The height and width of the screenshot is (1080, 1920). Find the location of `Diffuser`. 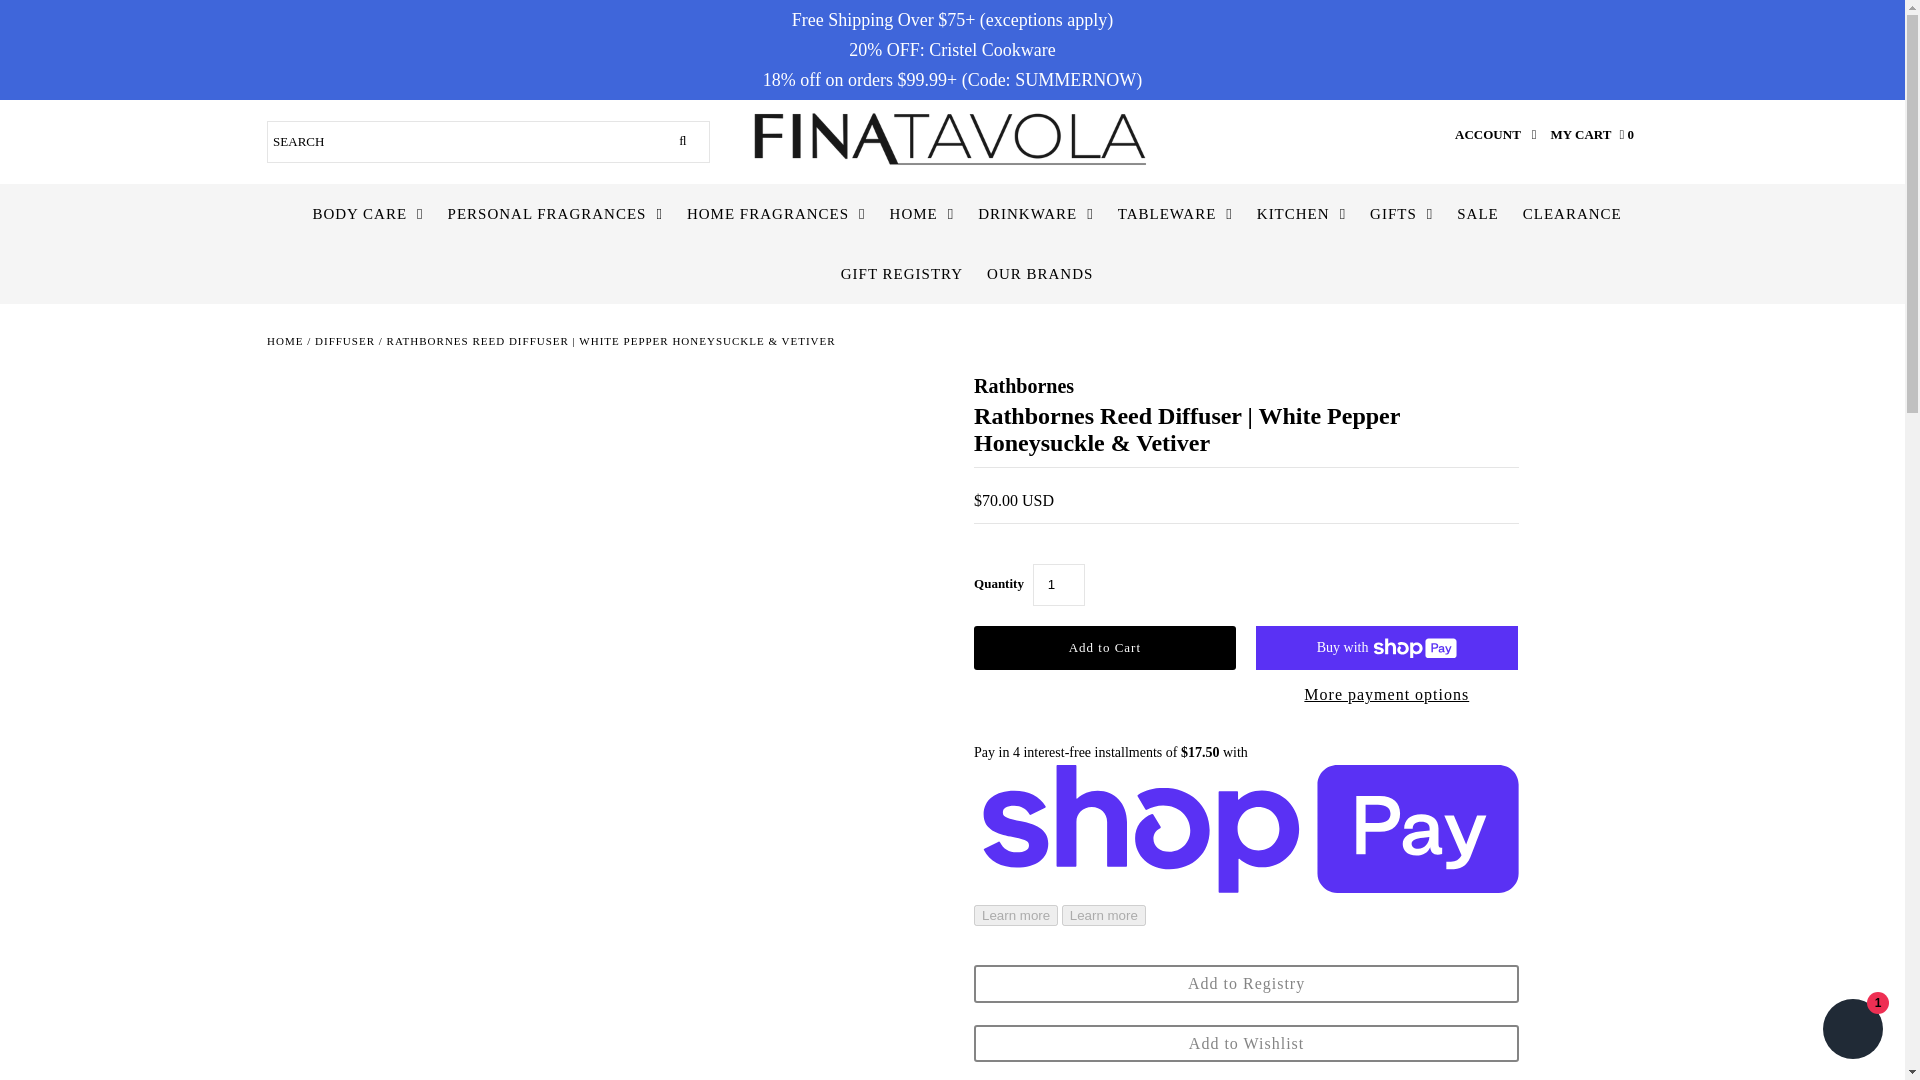

Diffuser is located at coordinates (344, 340).